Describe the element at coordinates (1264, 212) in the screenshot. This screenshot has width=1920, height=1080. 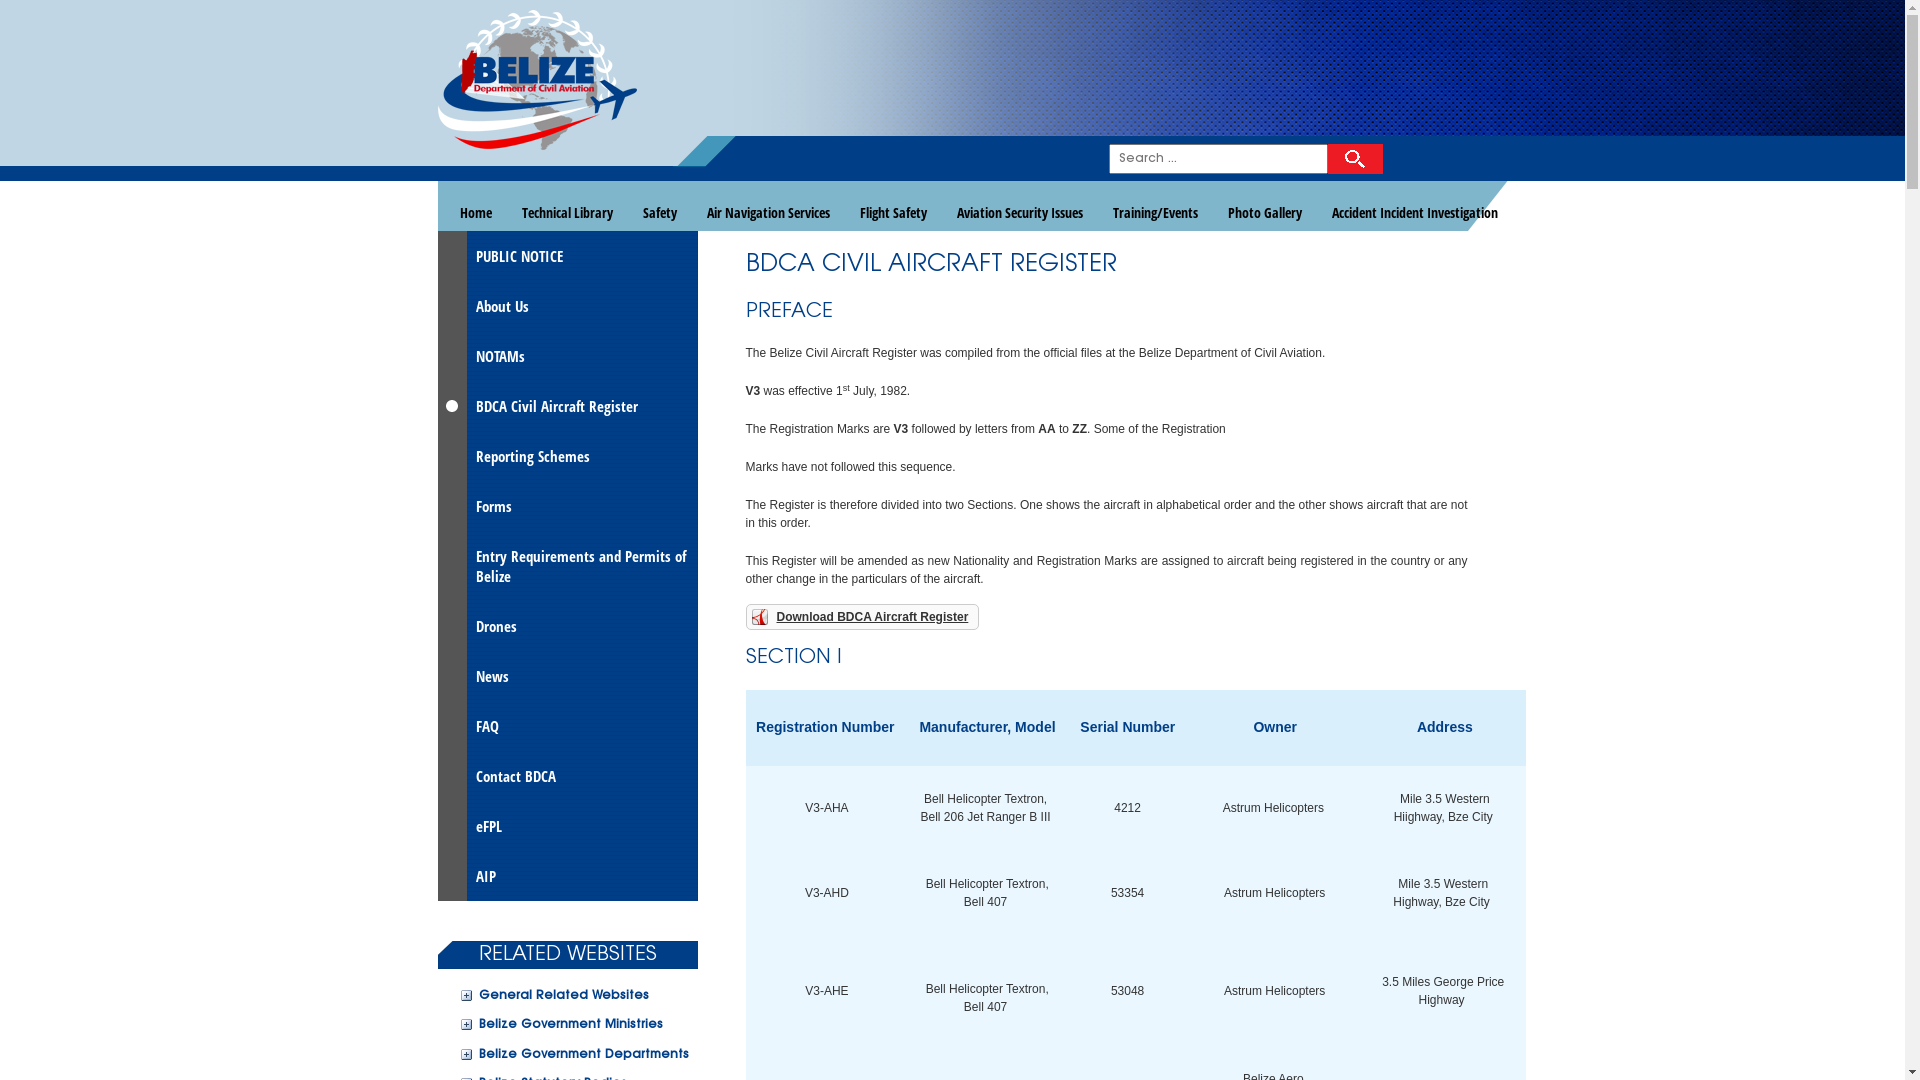
I see `Photo Gallery` at that location.